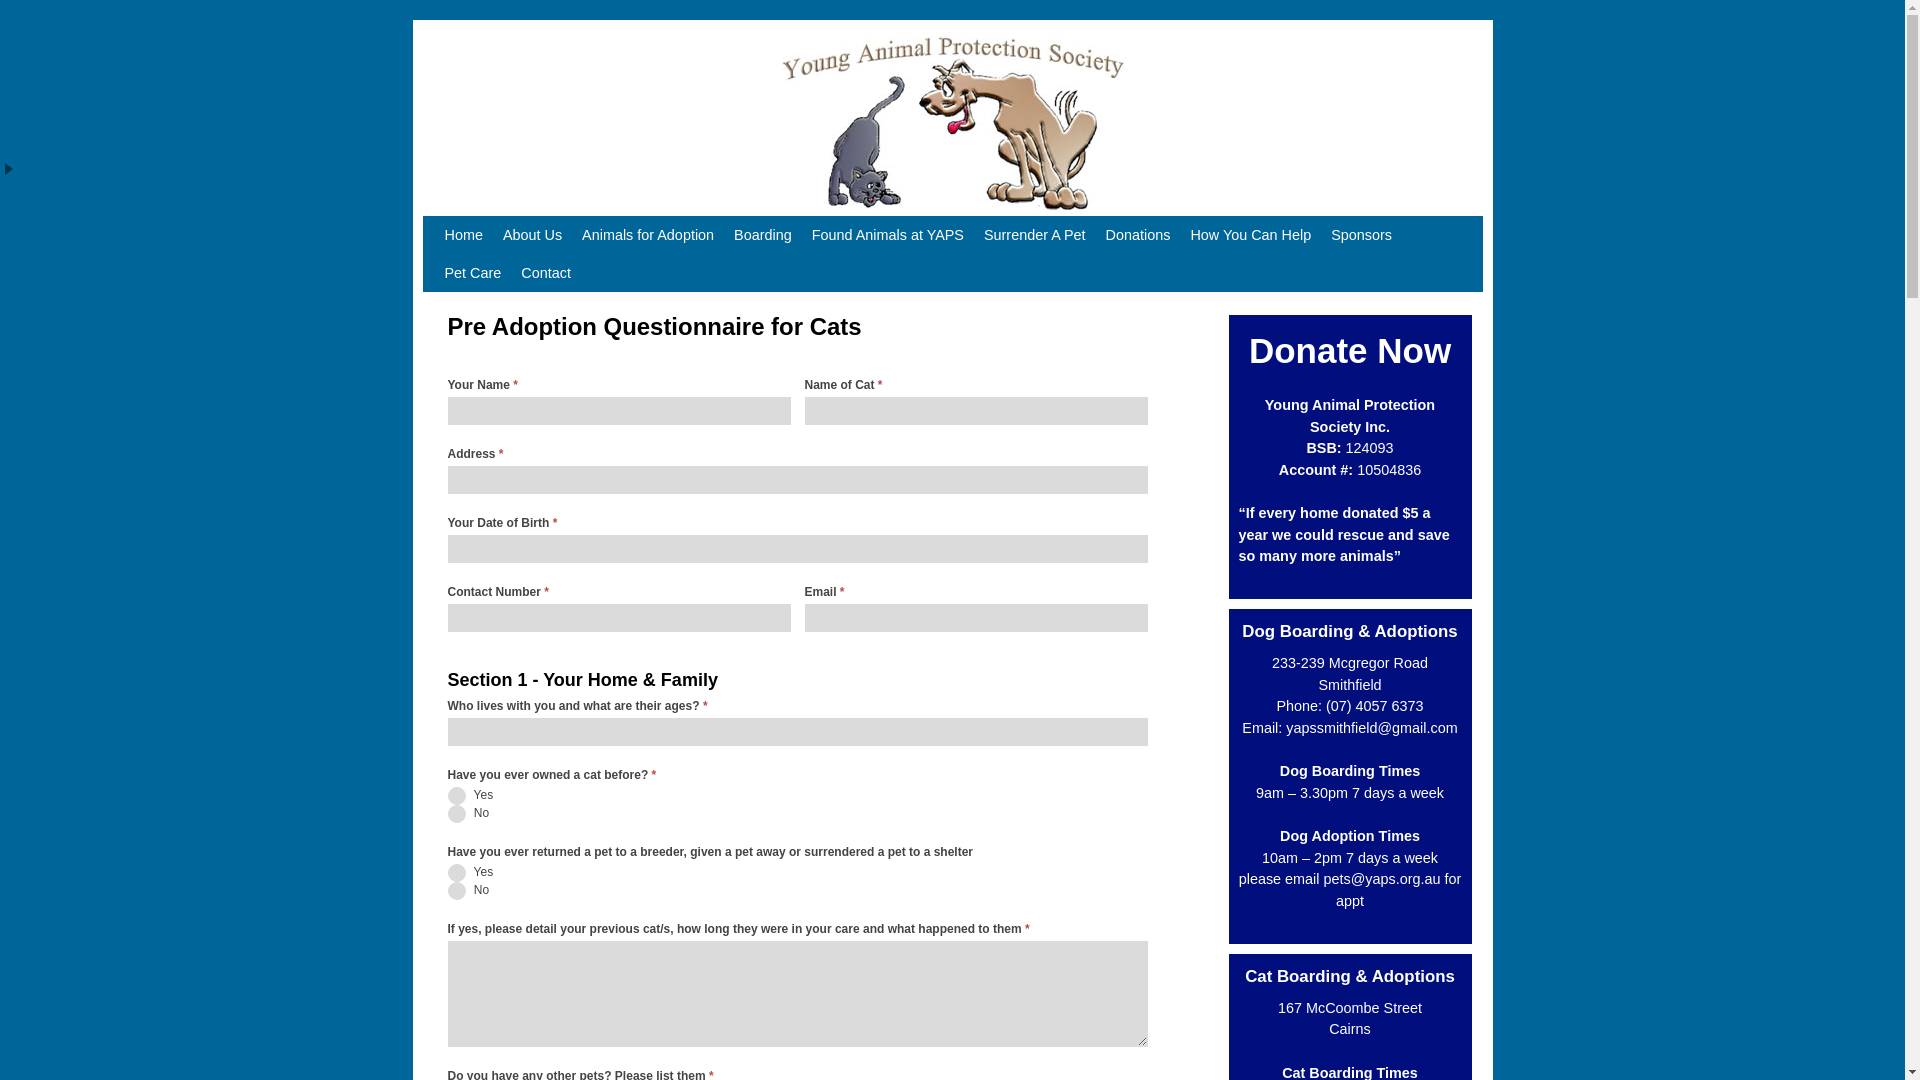 The width and height of the screenshot is (1920, 1080). Describe the element at coordinates (648, 235) in the screenshot. I see `Animals for Adoption` at that location.